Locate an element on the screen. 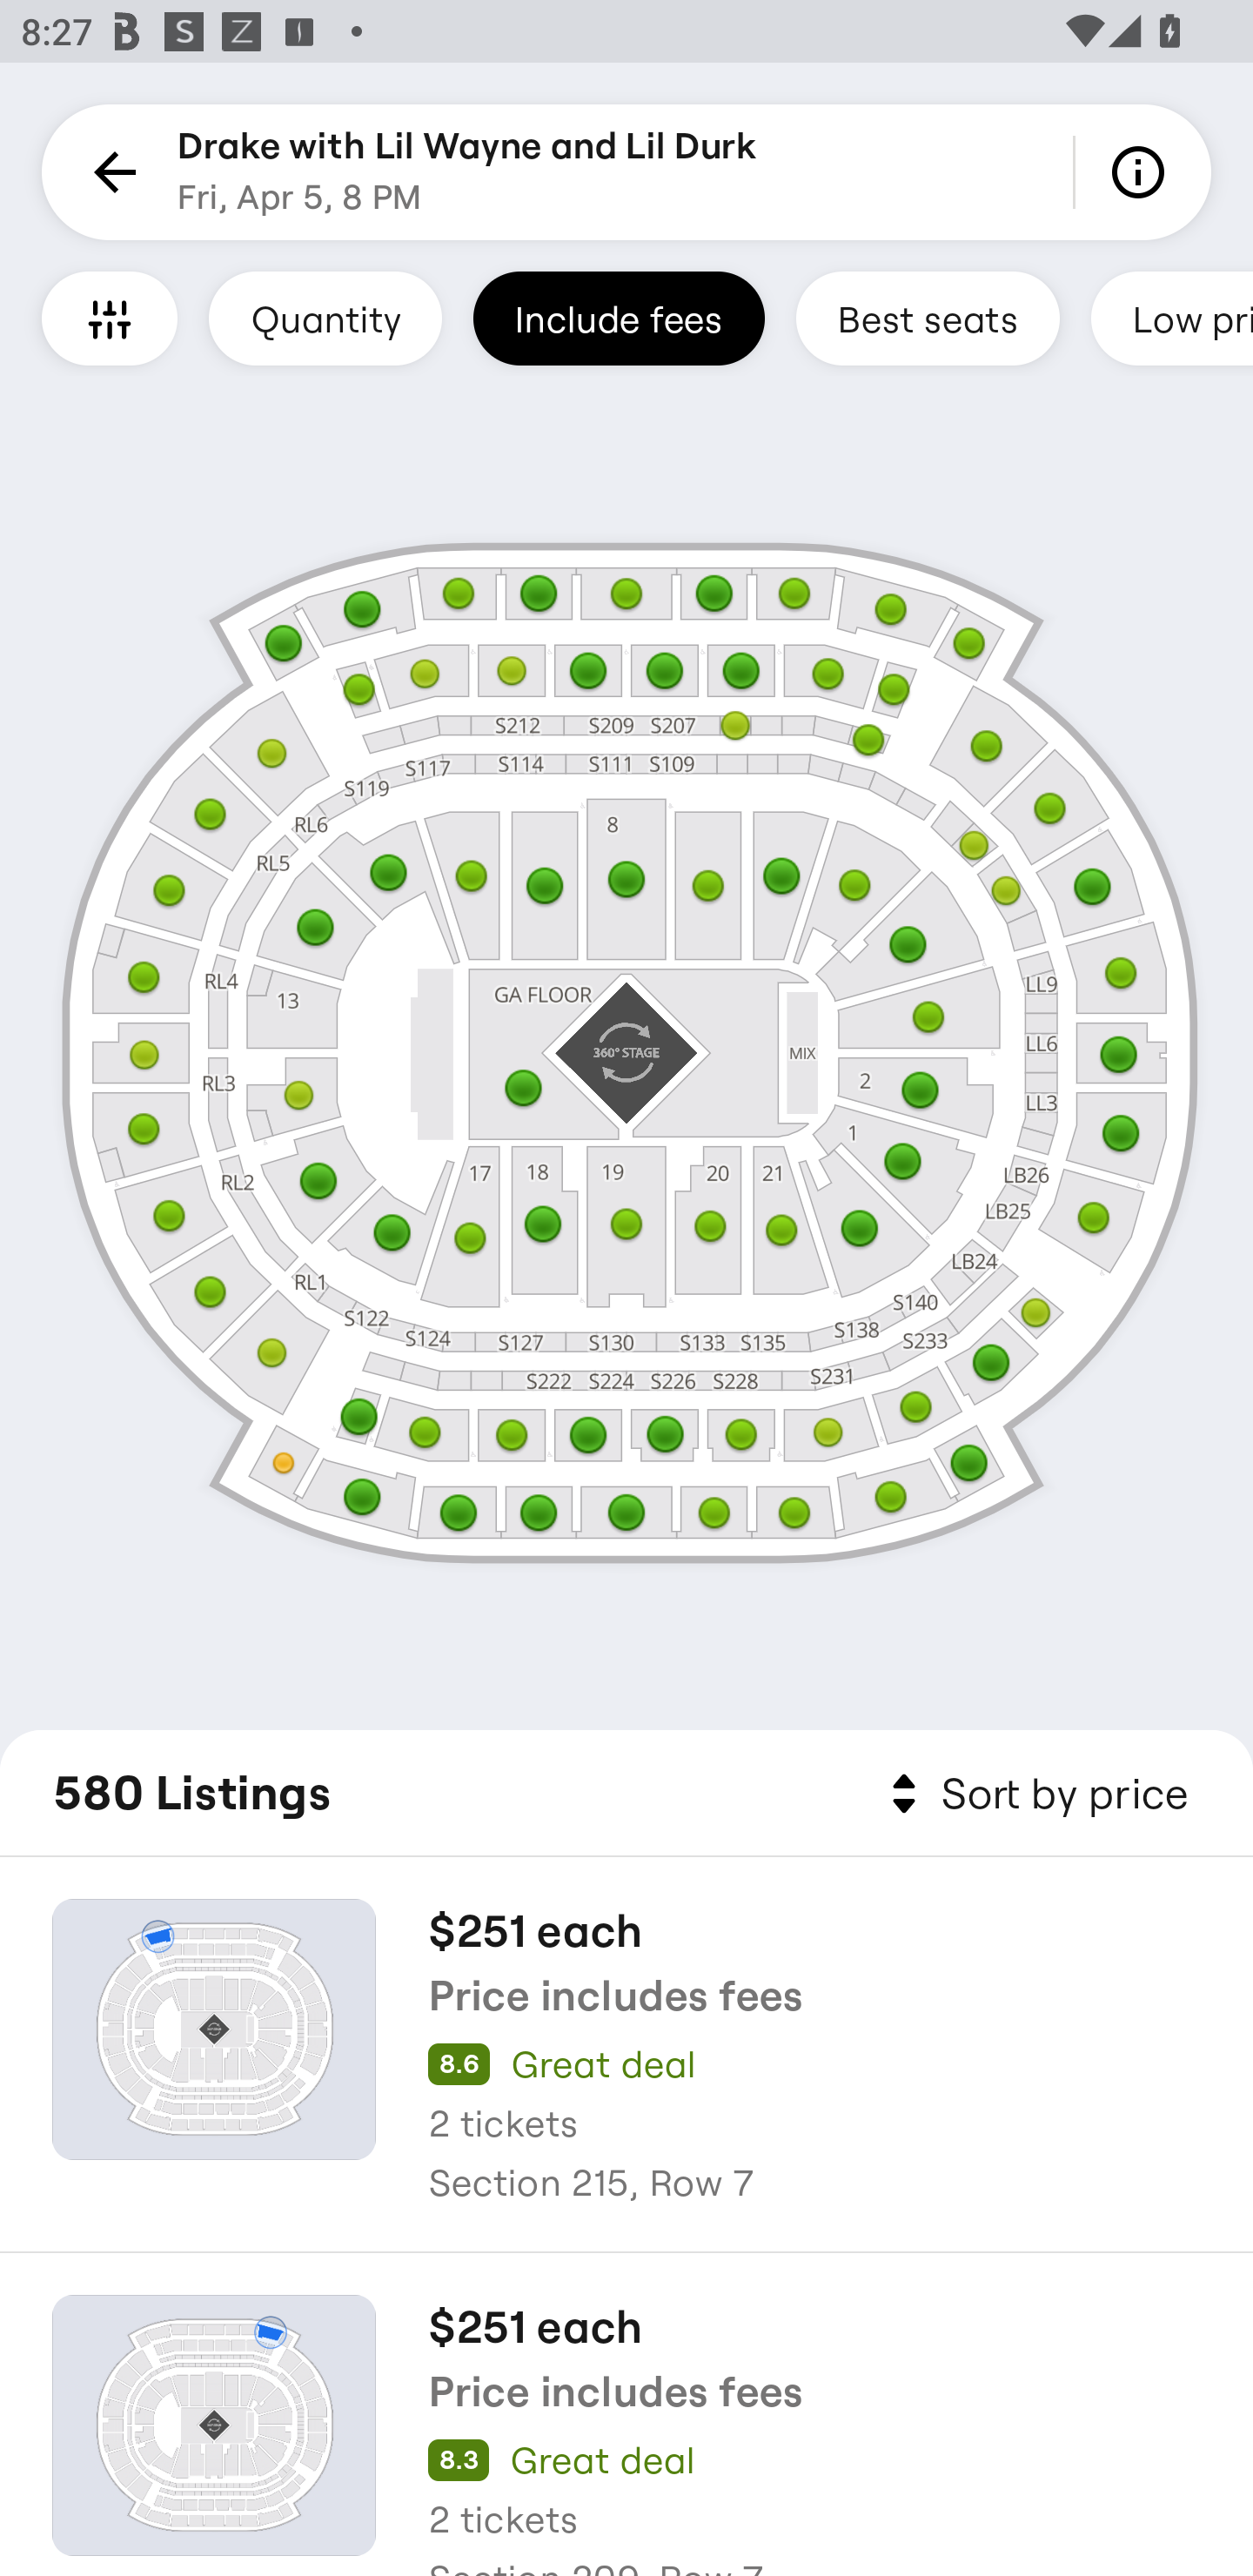  Sort by price is located at coordinates (1034, 1794).